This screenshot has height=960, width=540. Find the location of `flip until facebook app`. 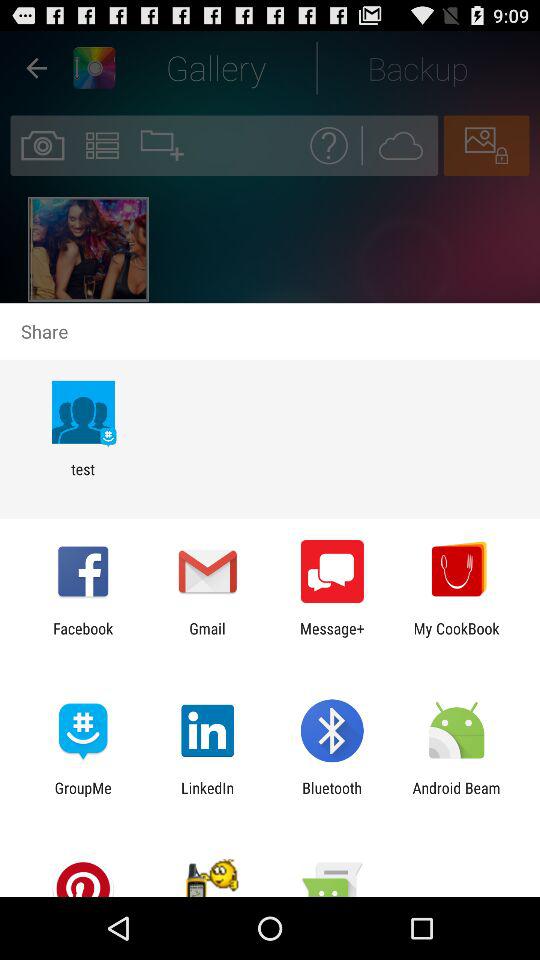

flip until facebook app is located at coordinates (83, 637).